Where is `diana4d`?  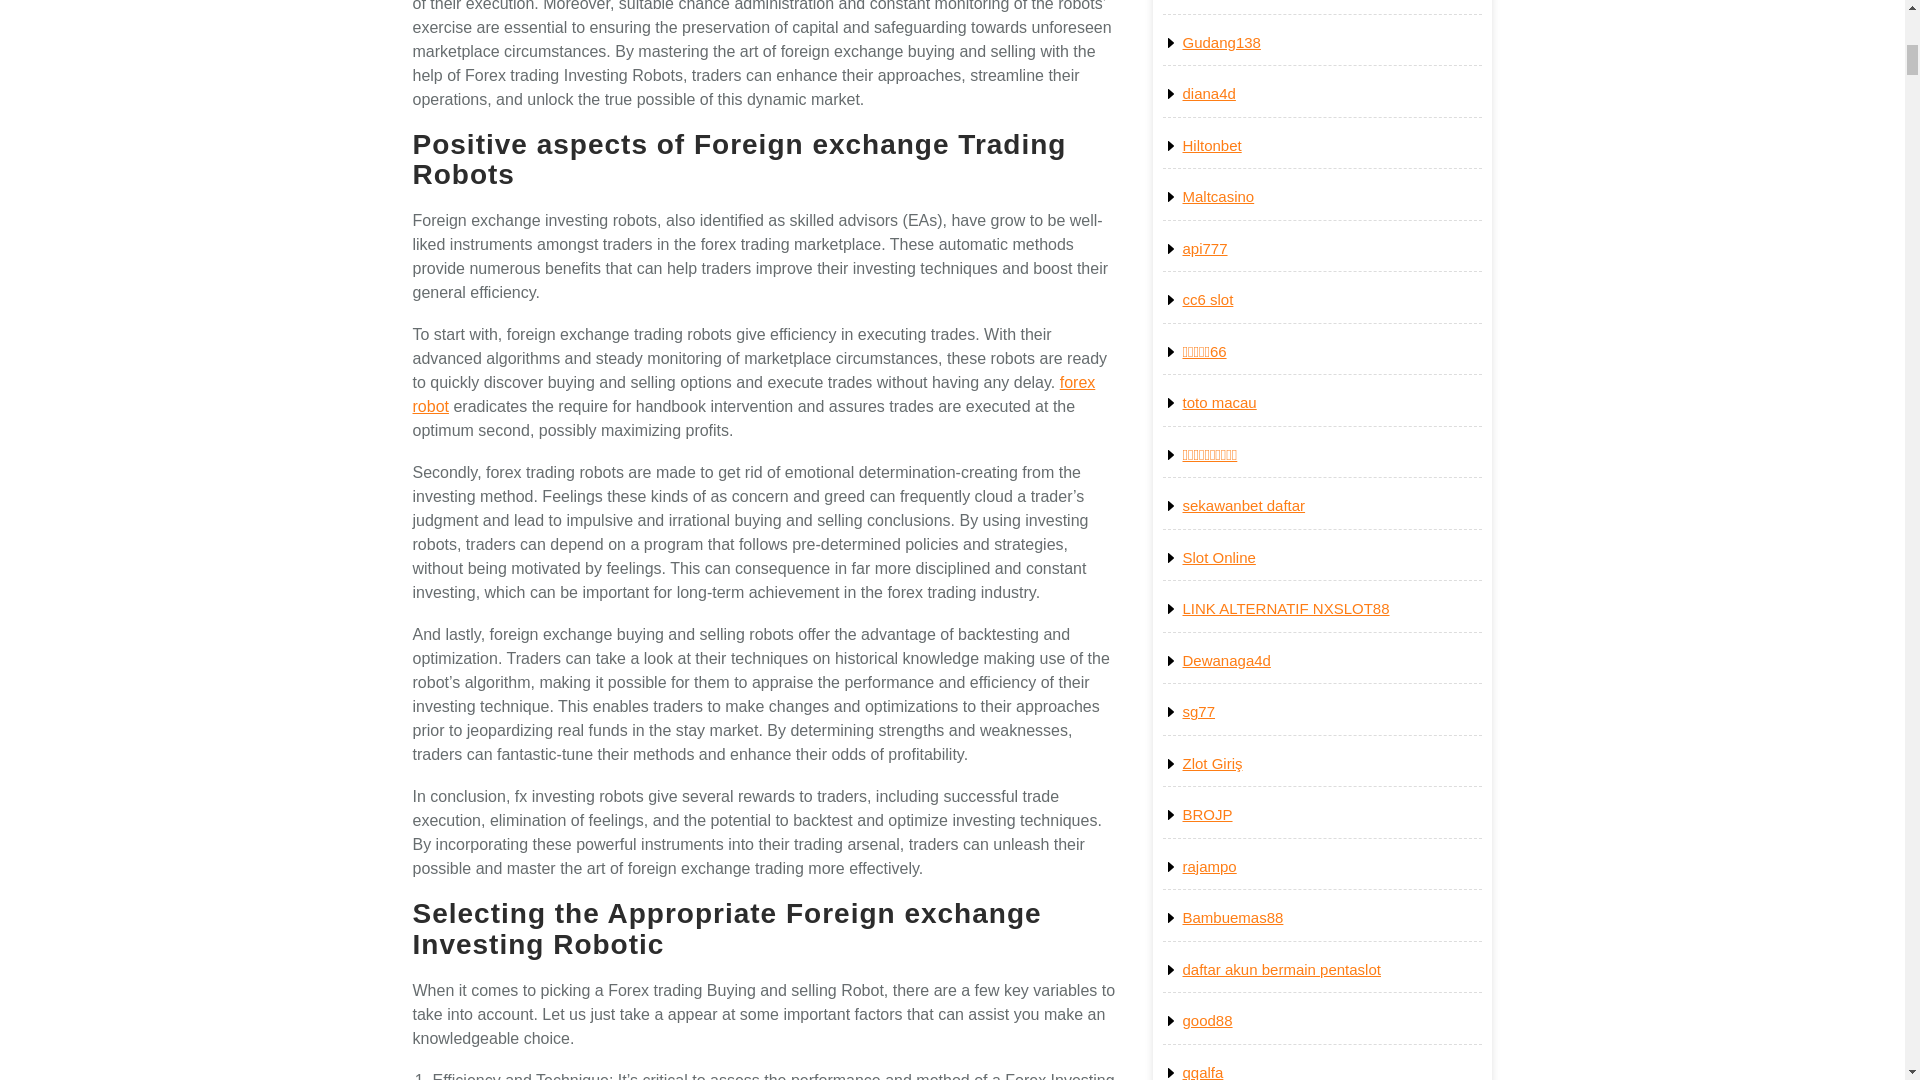
diana4d is located at coordinates (1208, 93).